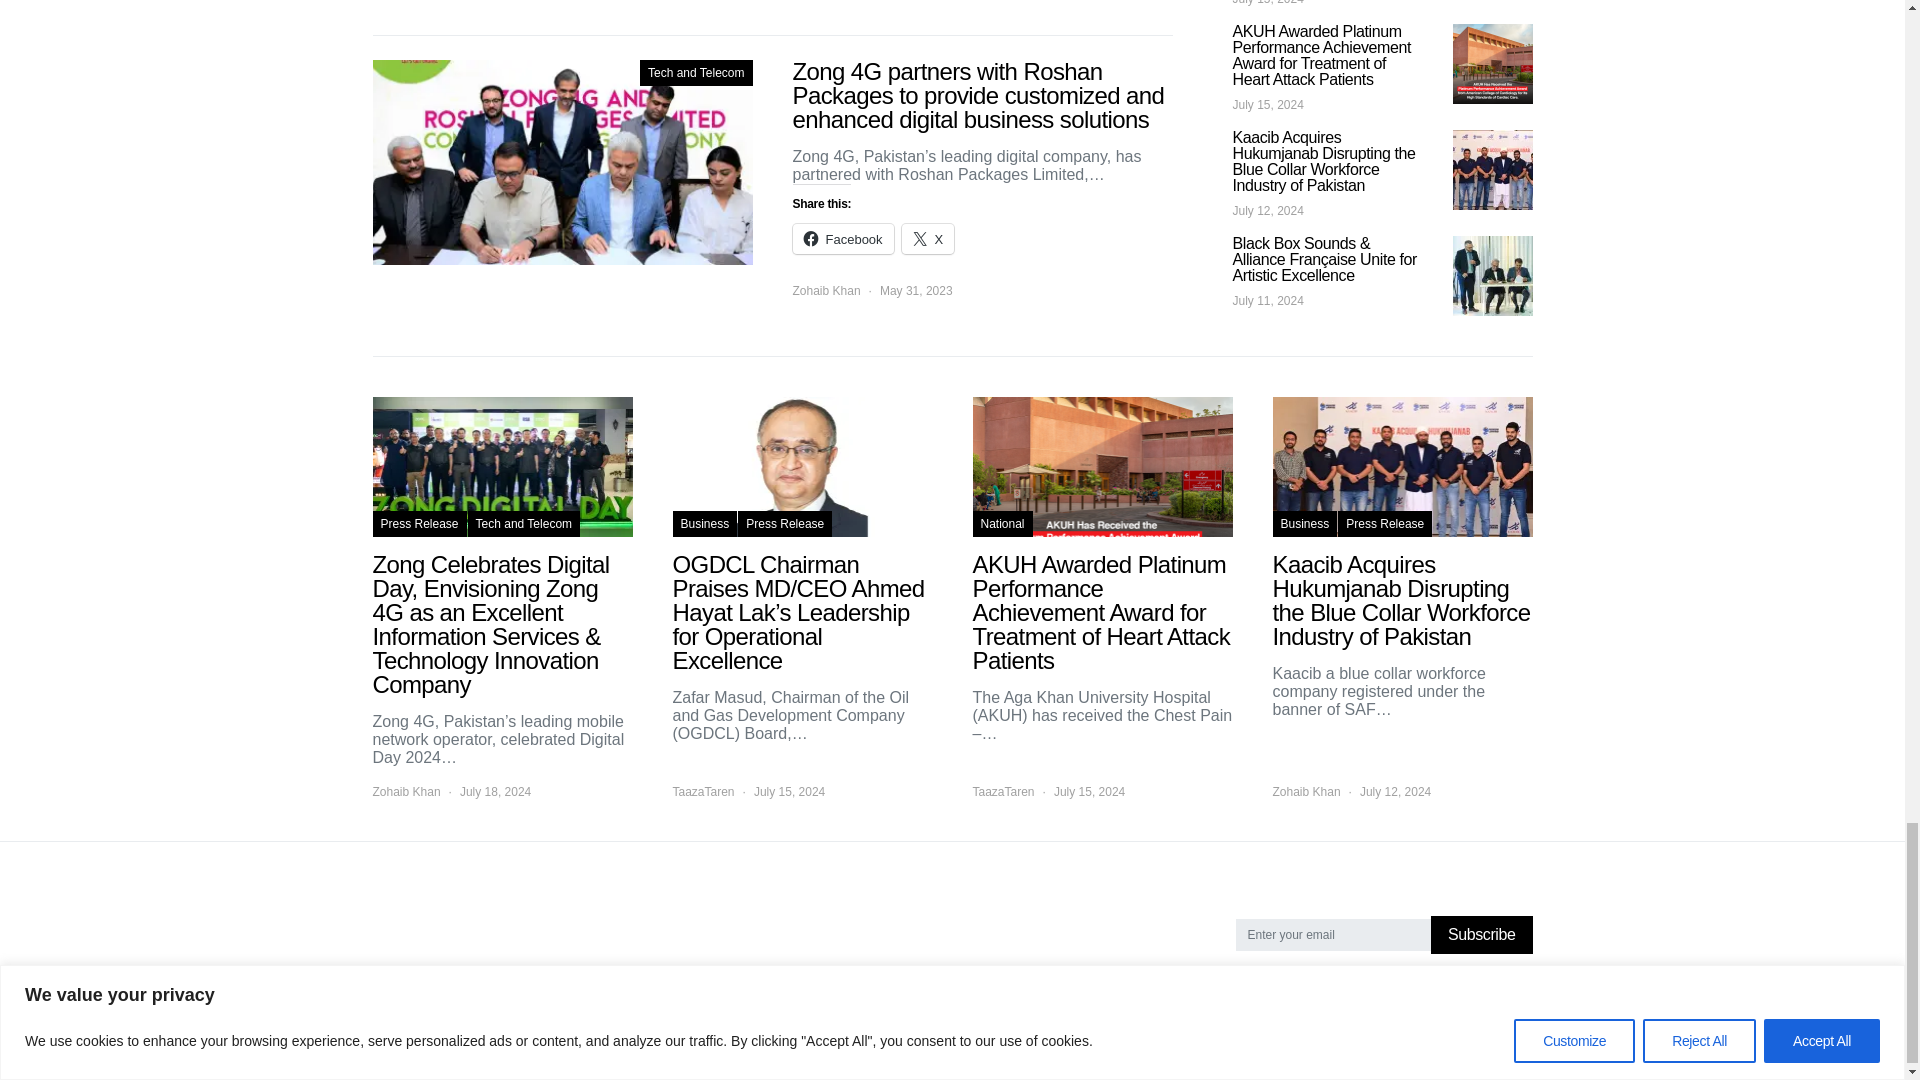 This screenshot has height=1080, width=1920. I want to click on Click to share on Facebook, so click(842, 238).